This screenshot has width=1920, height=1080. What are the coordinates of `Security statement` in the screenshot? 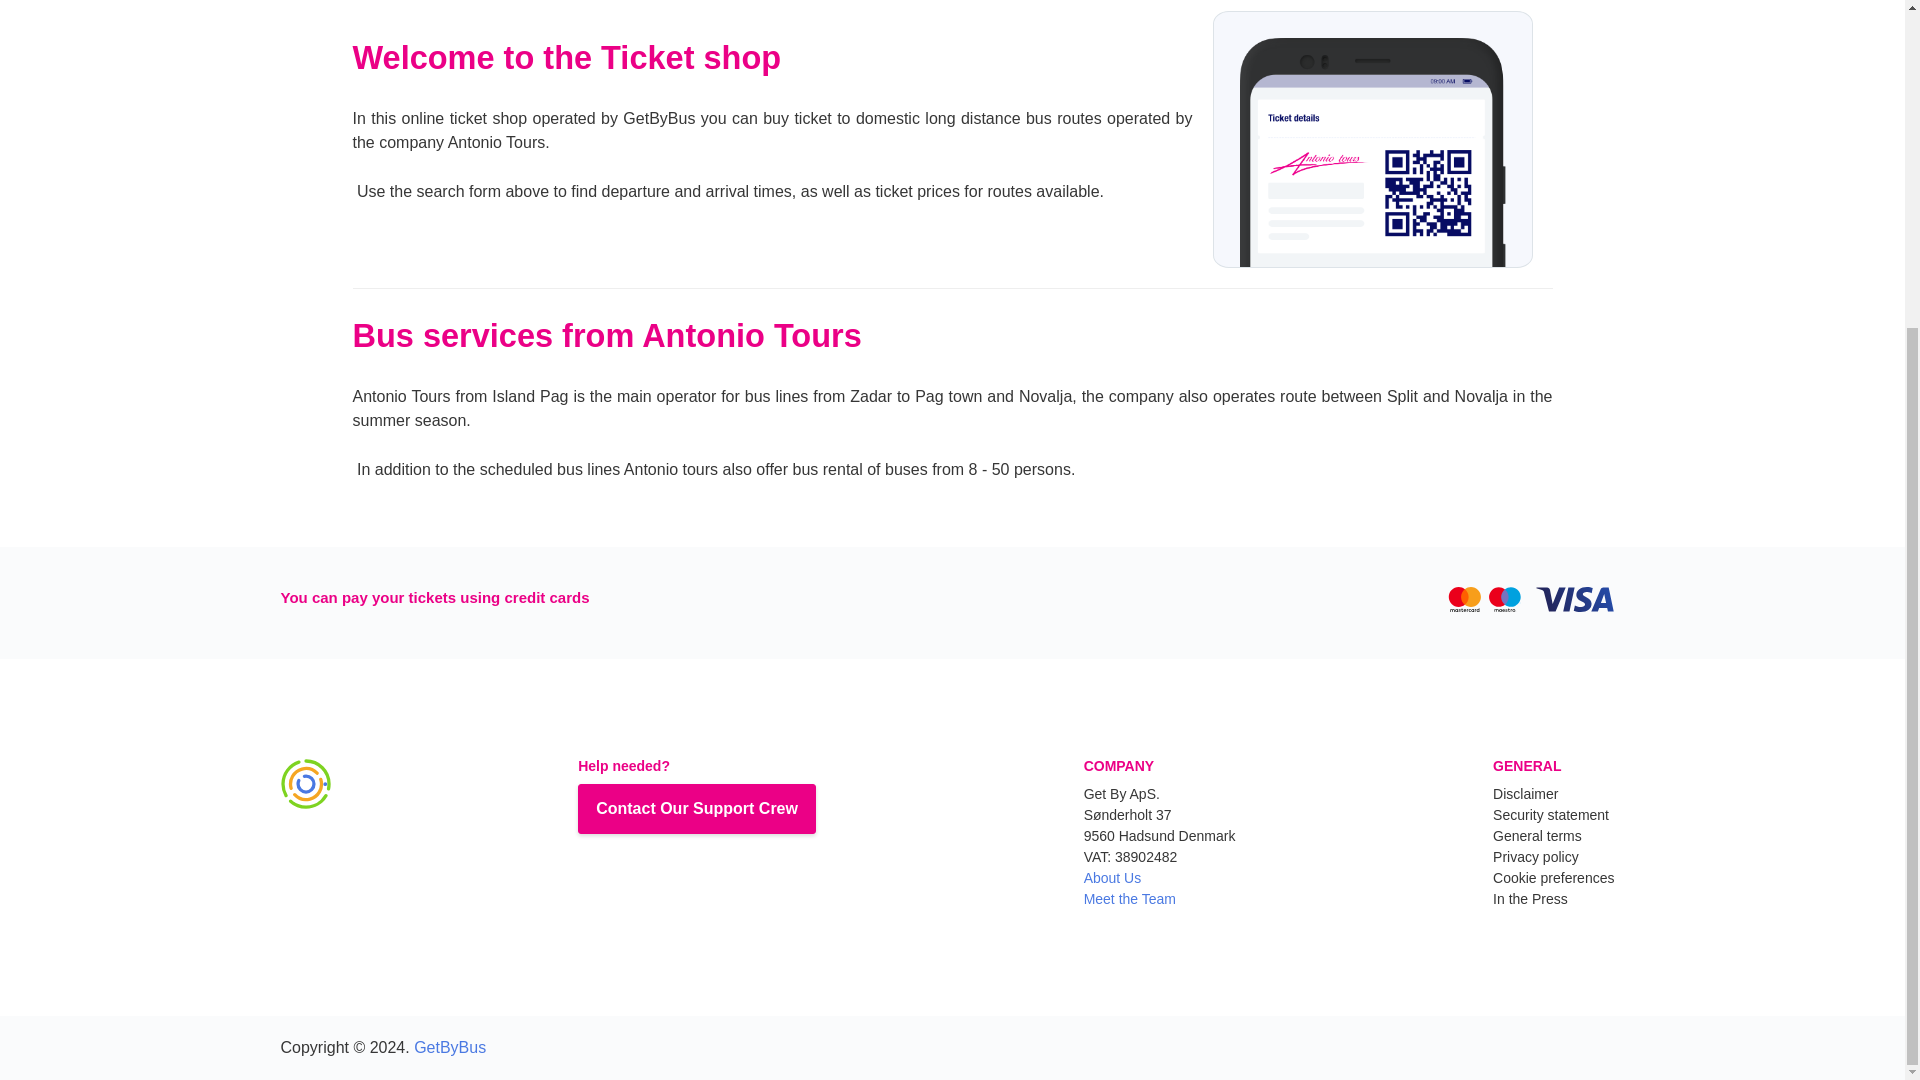 It's located at (1550, 814).